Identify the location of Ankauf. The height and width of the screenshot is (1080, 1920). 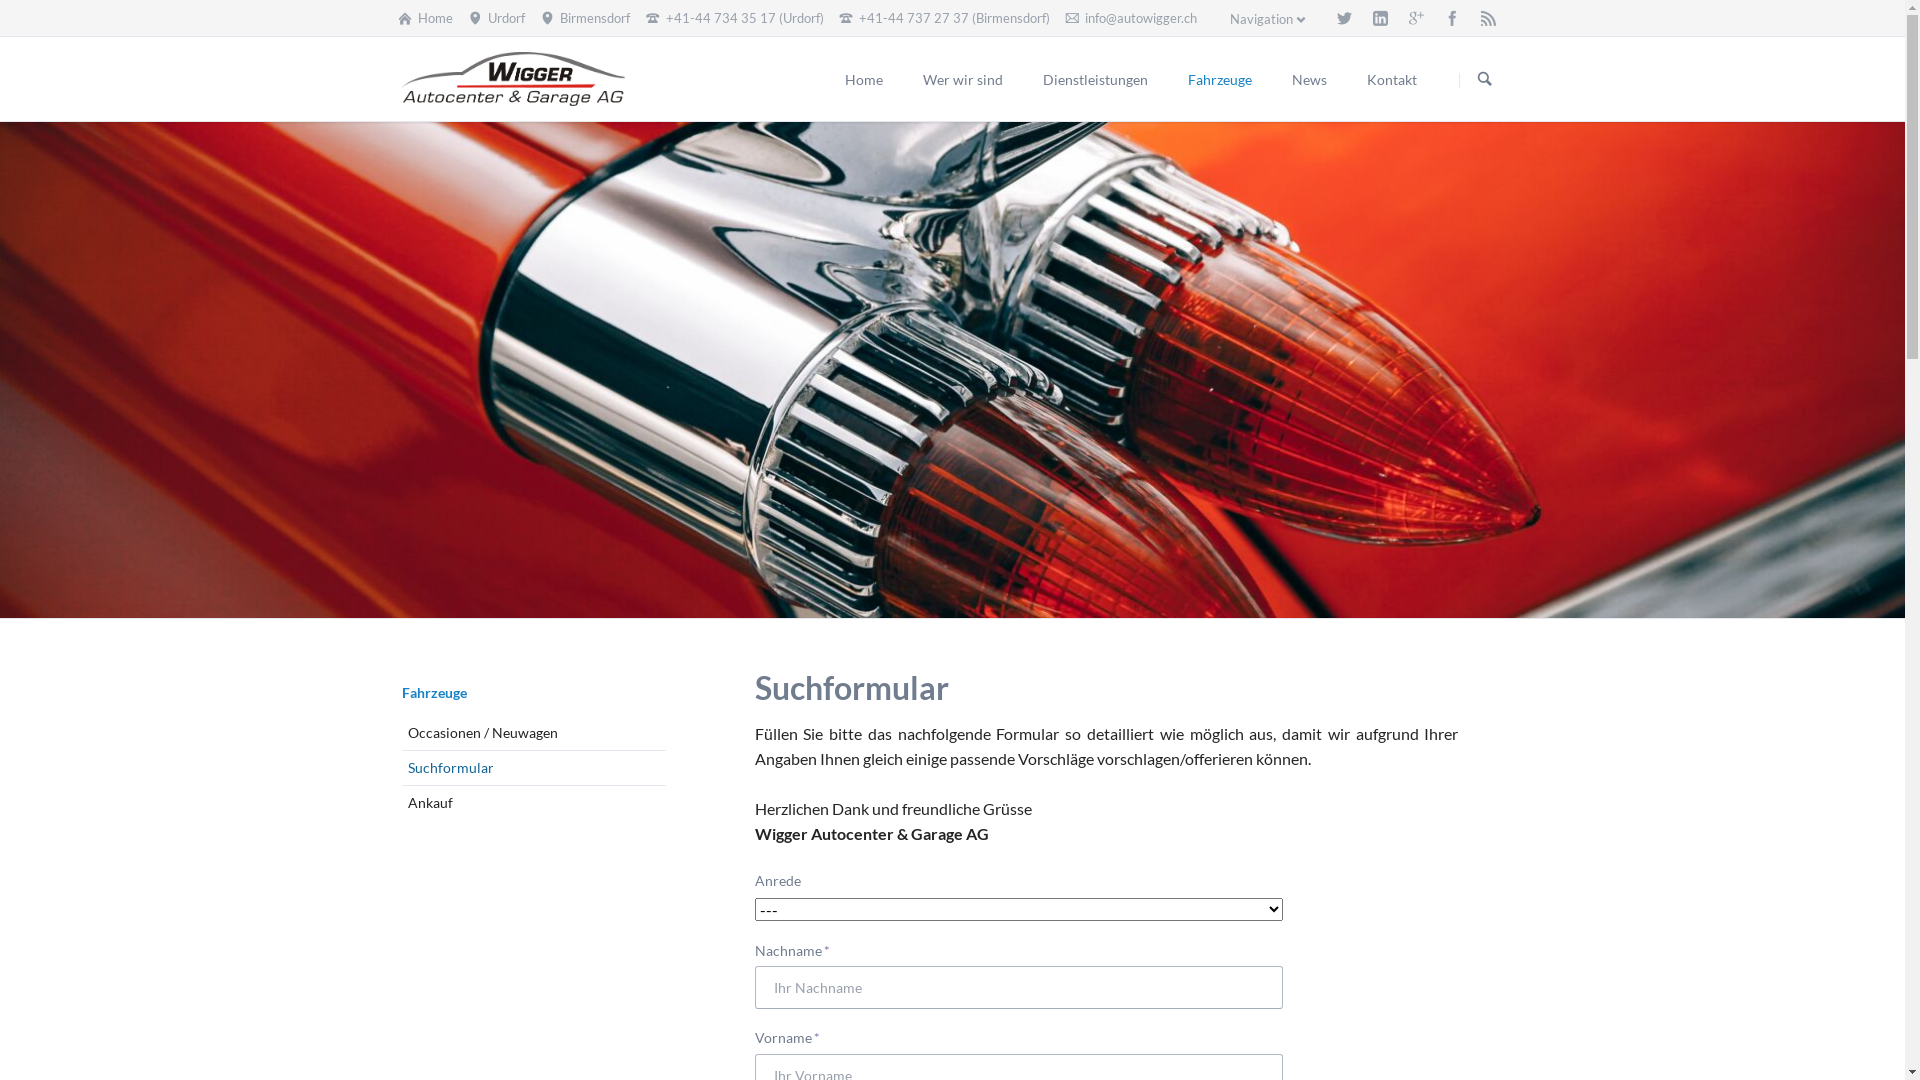
(534, 803).